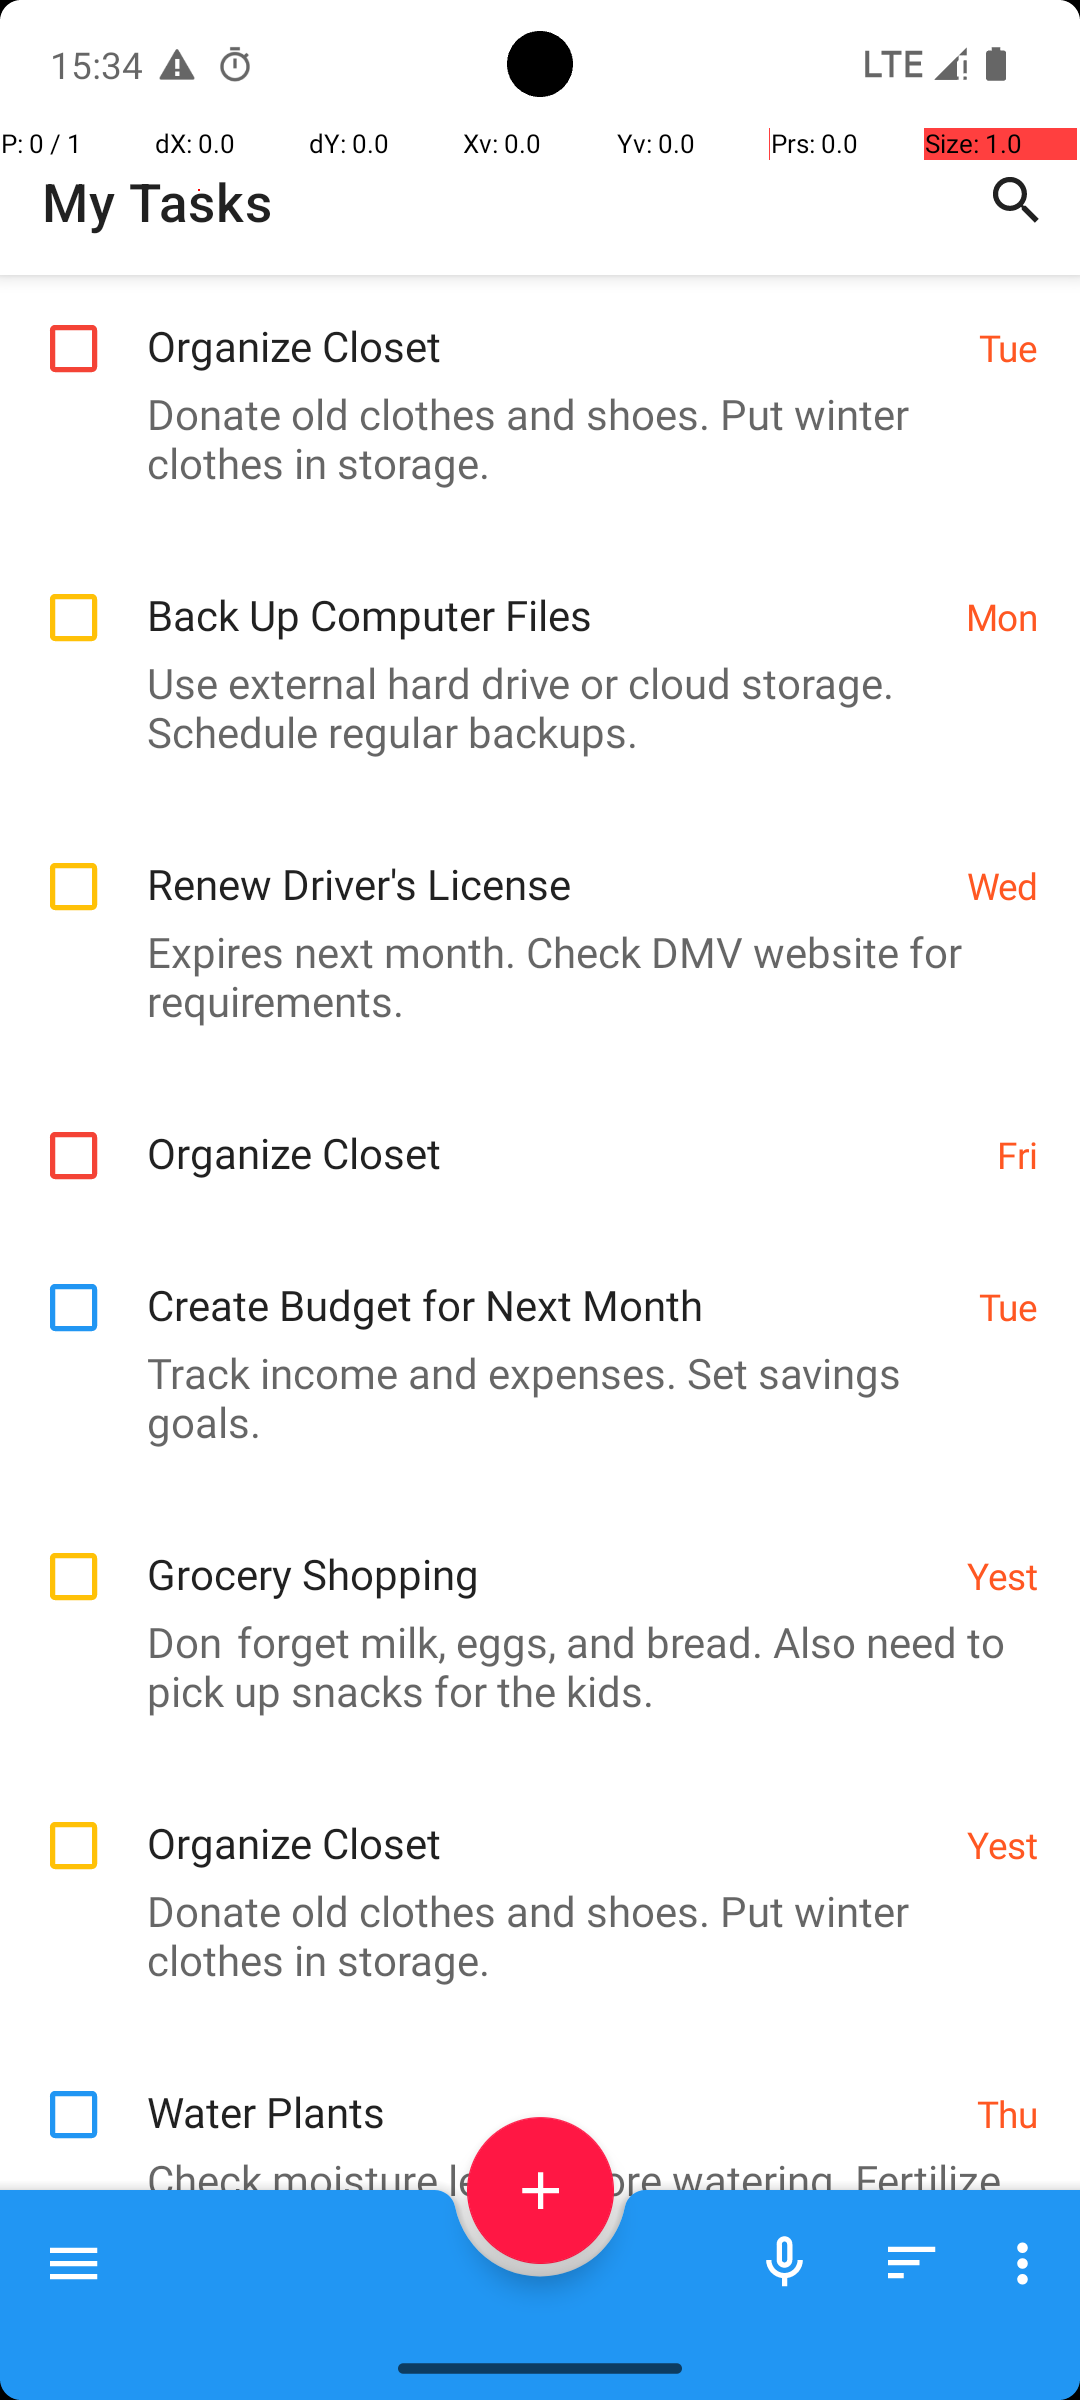 The height and width of the screenshot is (2400, 1080). What do you see at coordinates (1018, 1154) in the screenshot?
I see `Fri` at bounding box center [1018, 1154].